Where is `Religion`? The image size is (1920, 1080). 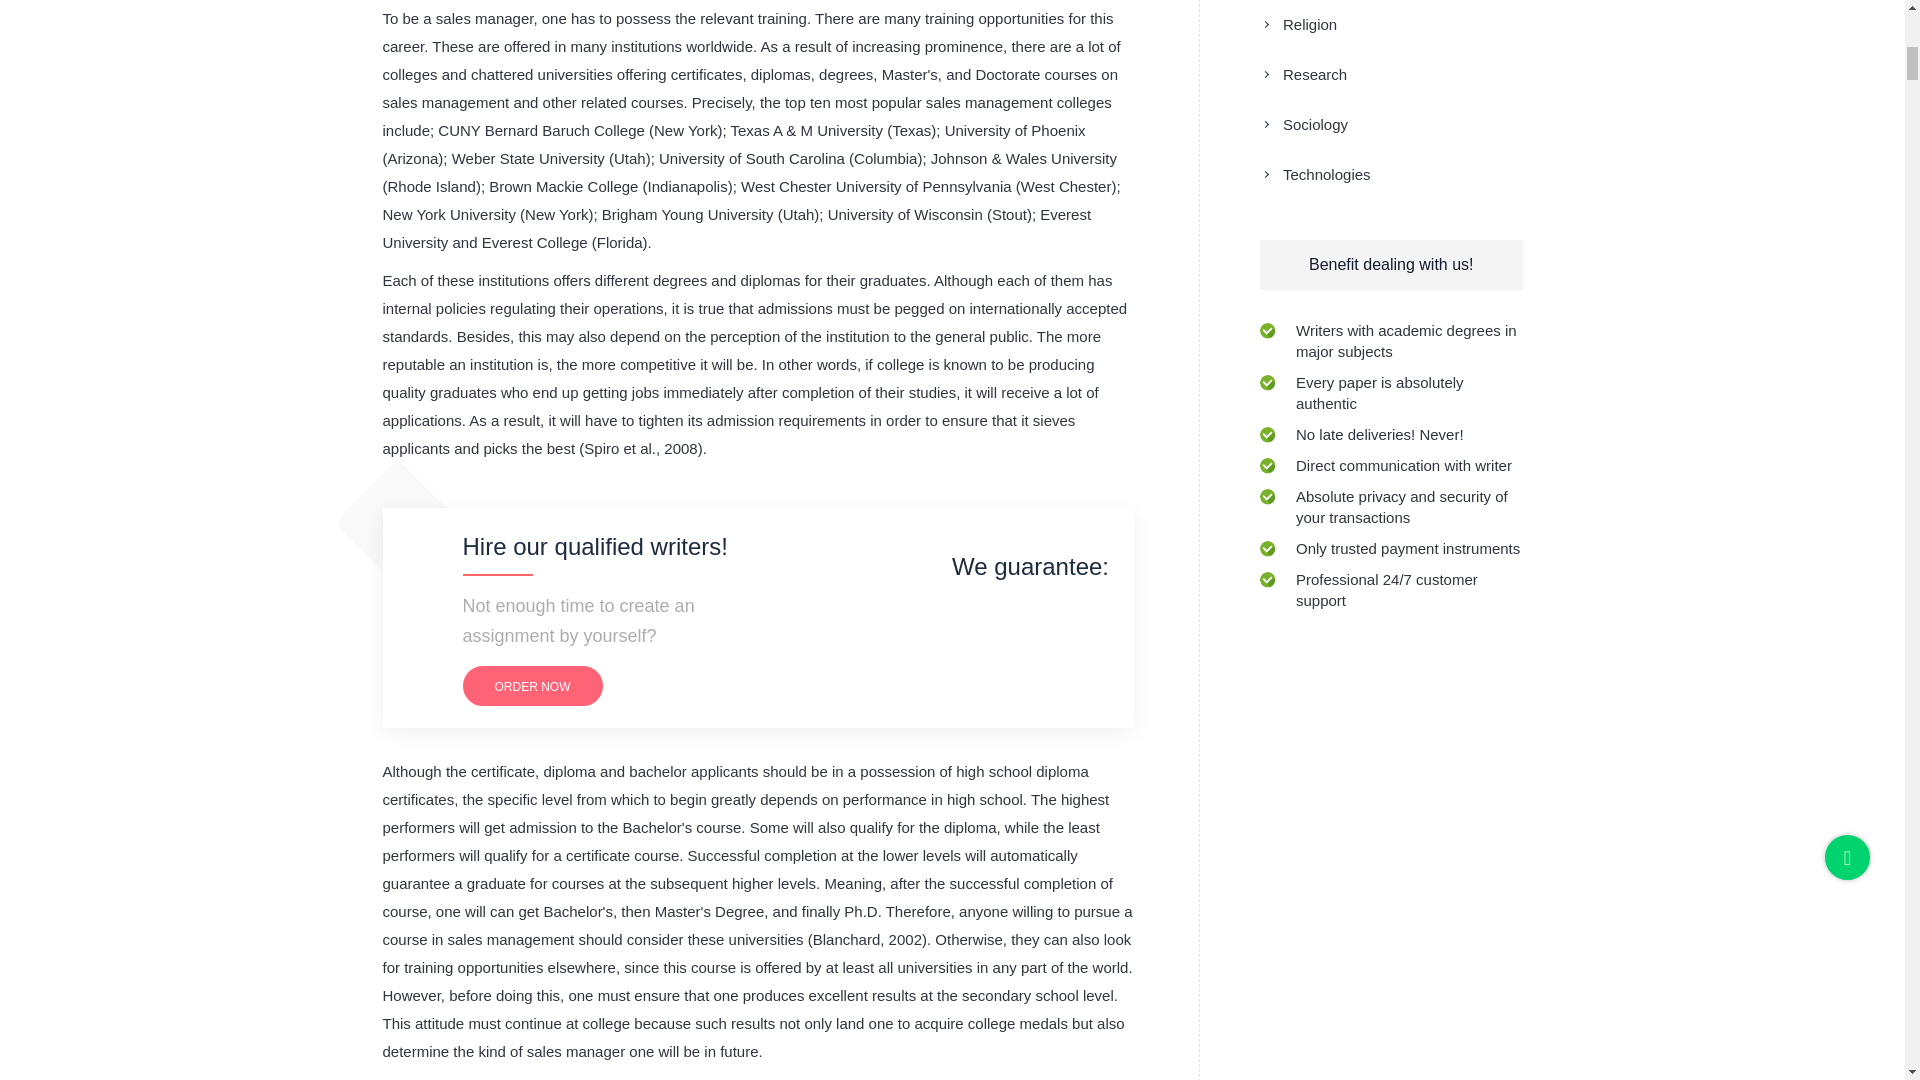 Religion is located at coordinates (1298, 24).